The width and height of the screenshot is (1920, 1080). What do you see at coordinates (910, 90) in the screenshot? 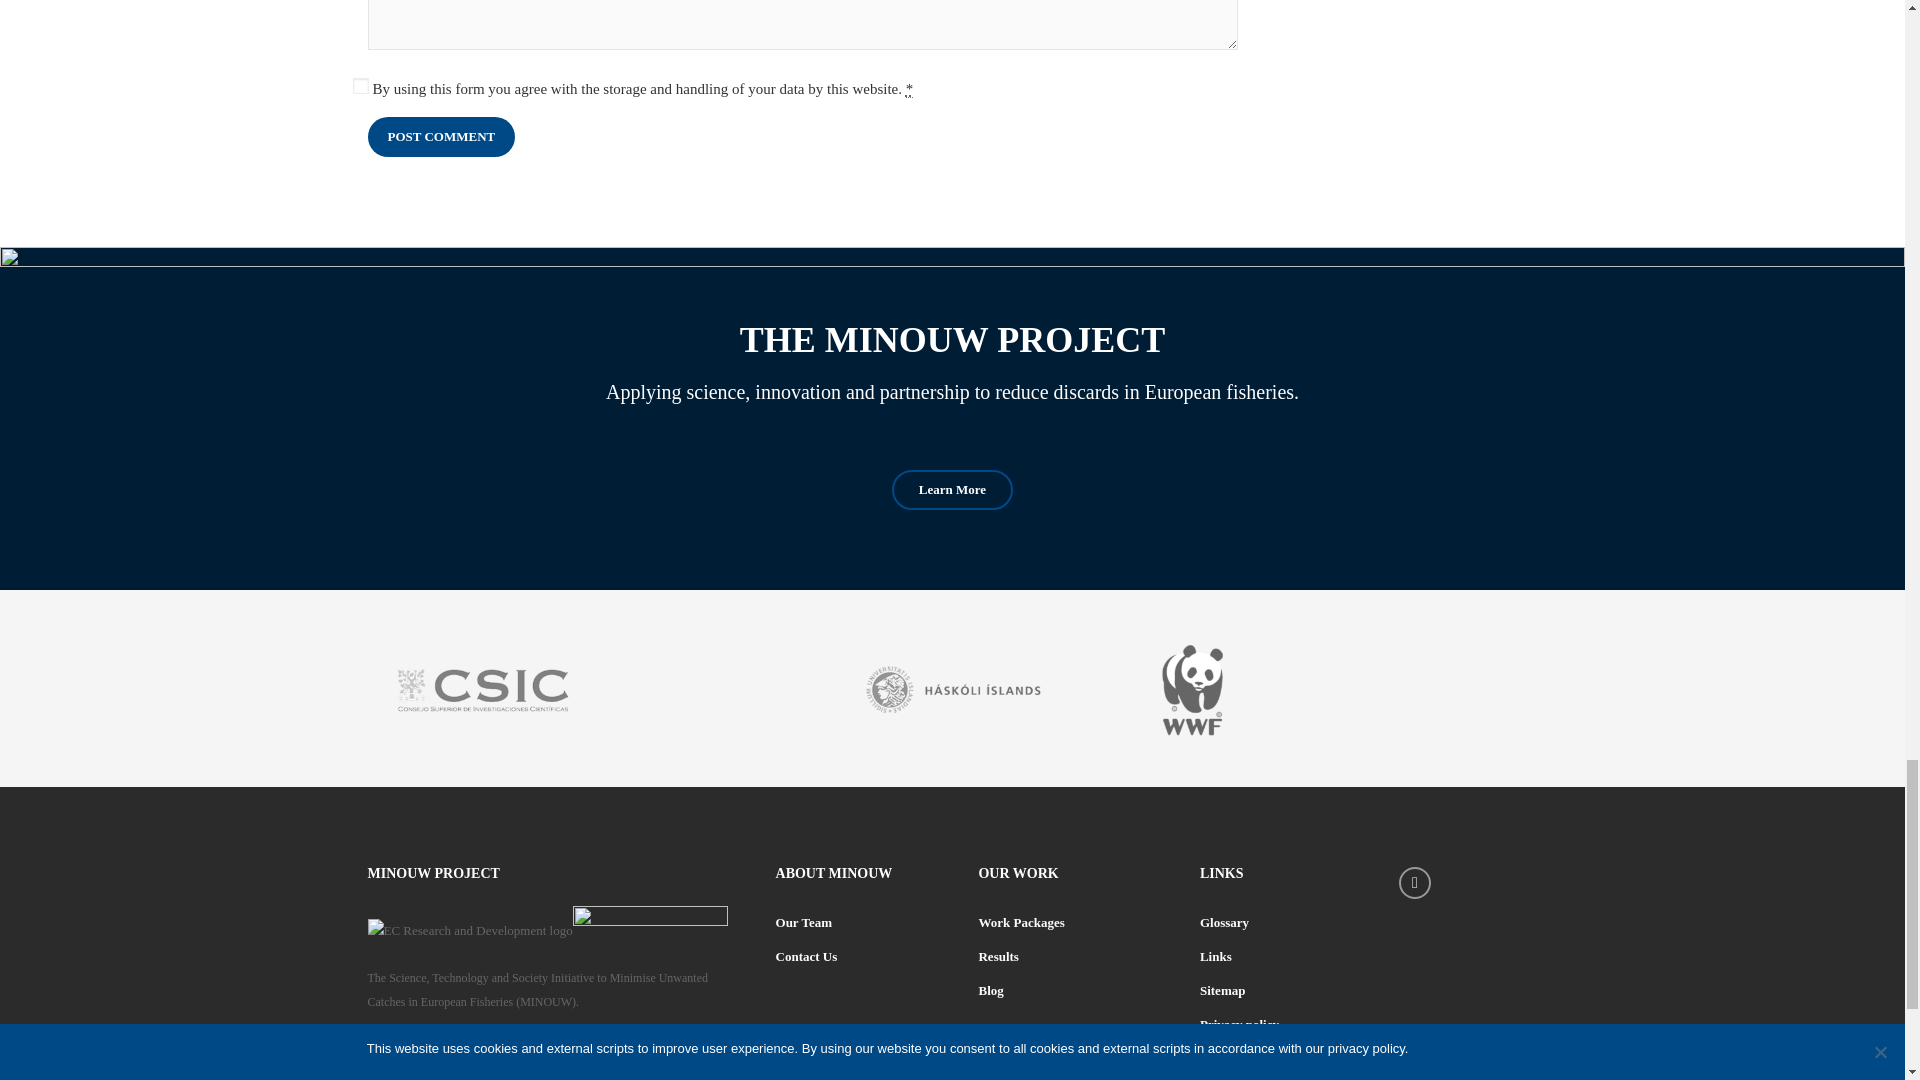
I see `You need to accept this checkbox` at bounding box center [910, 90].